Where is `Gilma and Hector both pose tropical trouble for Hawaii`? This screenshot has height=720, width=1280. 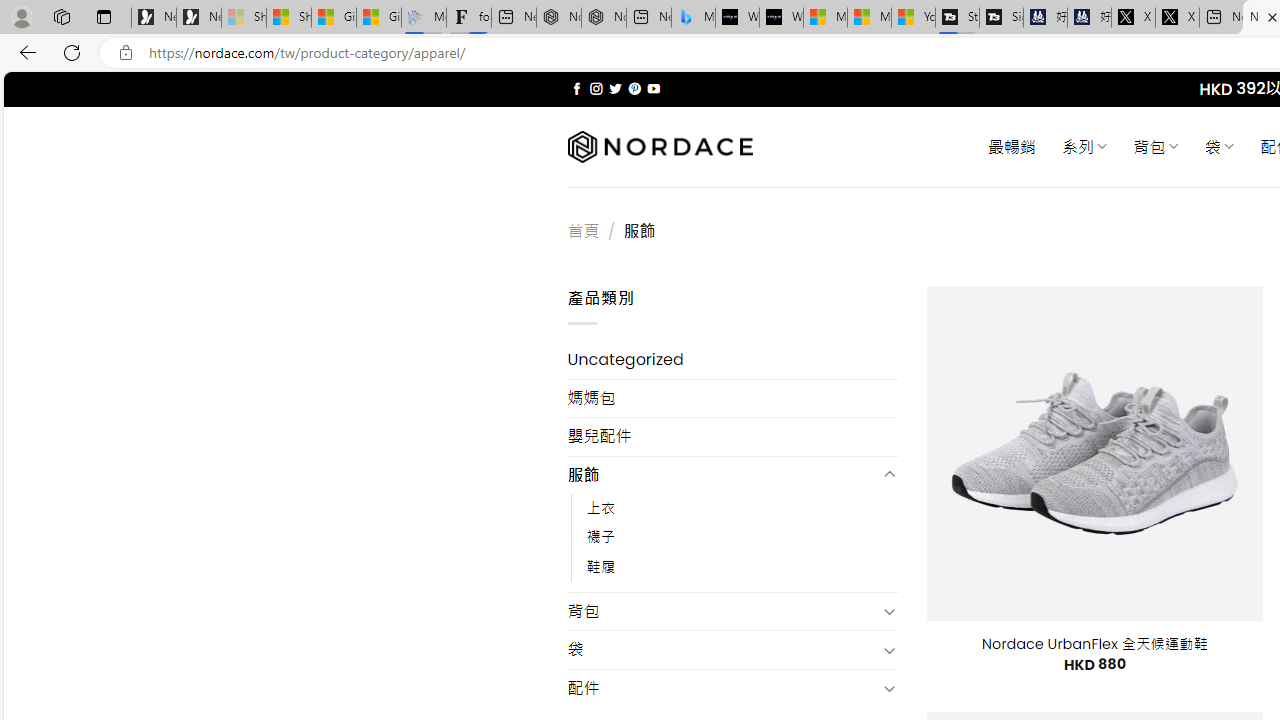 Gilma and Hector both pose tropical trouble for Hawaii is located at coordinates (378, 18).